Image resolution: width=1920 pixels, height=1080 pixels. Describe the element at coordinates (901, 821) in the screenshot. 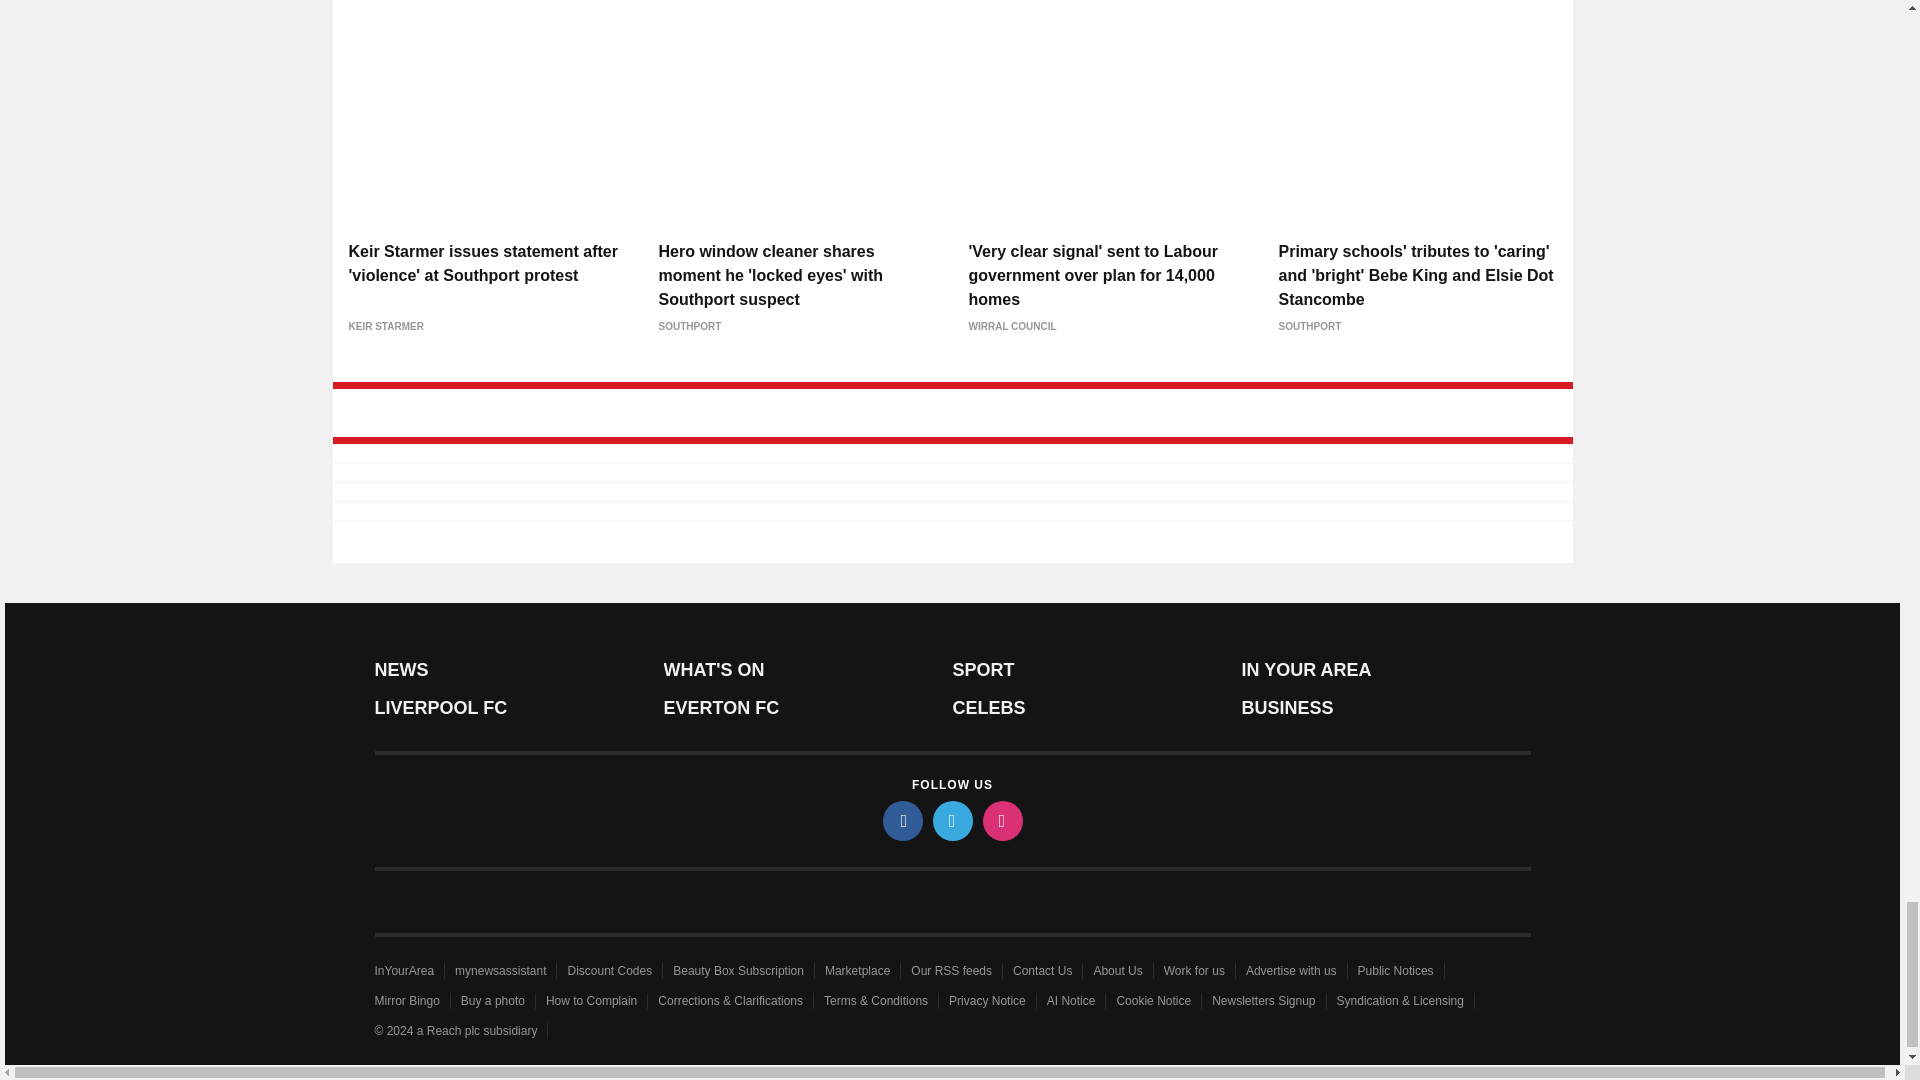

I see `facebook` at that location.